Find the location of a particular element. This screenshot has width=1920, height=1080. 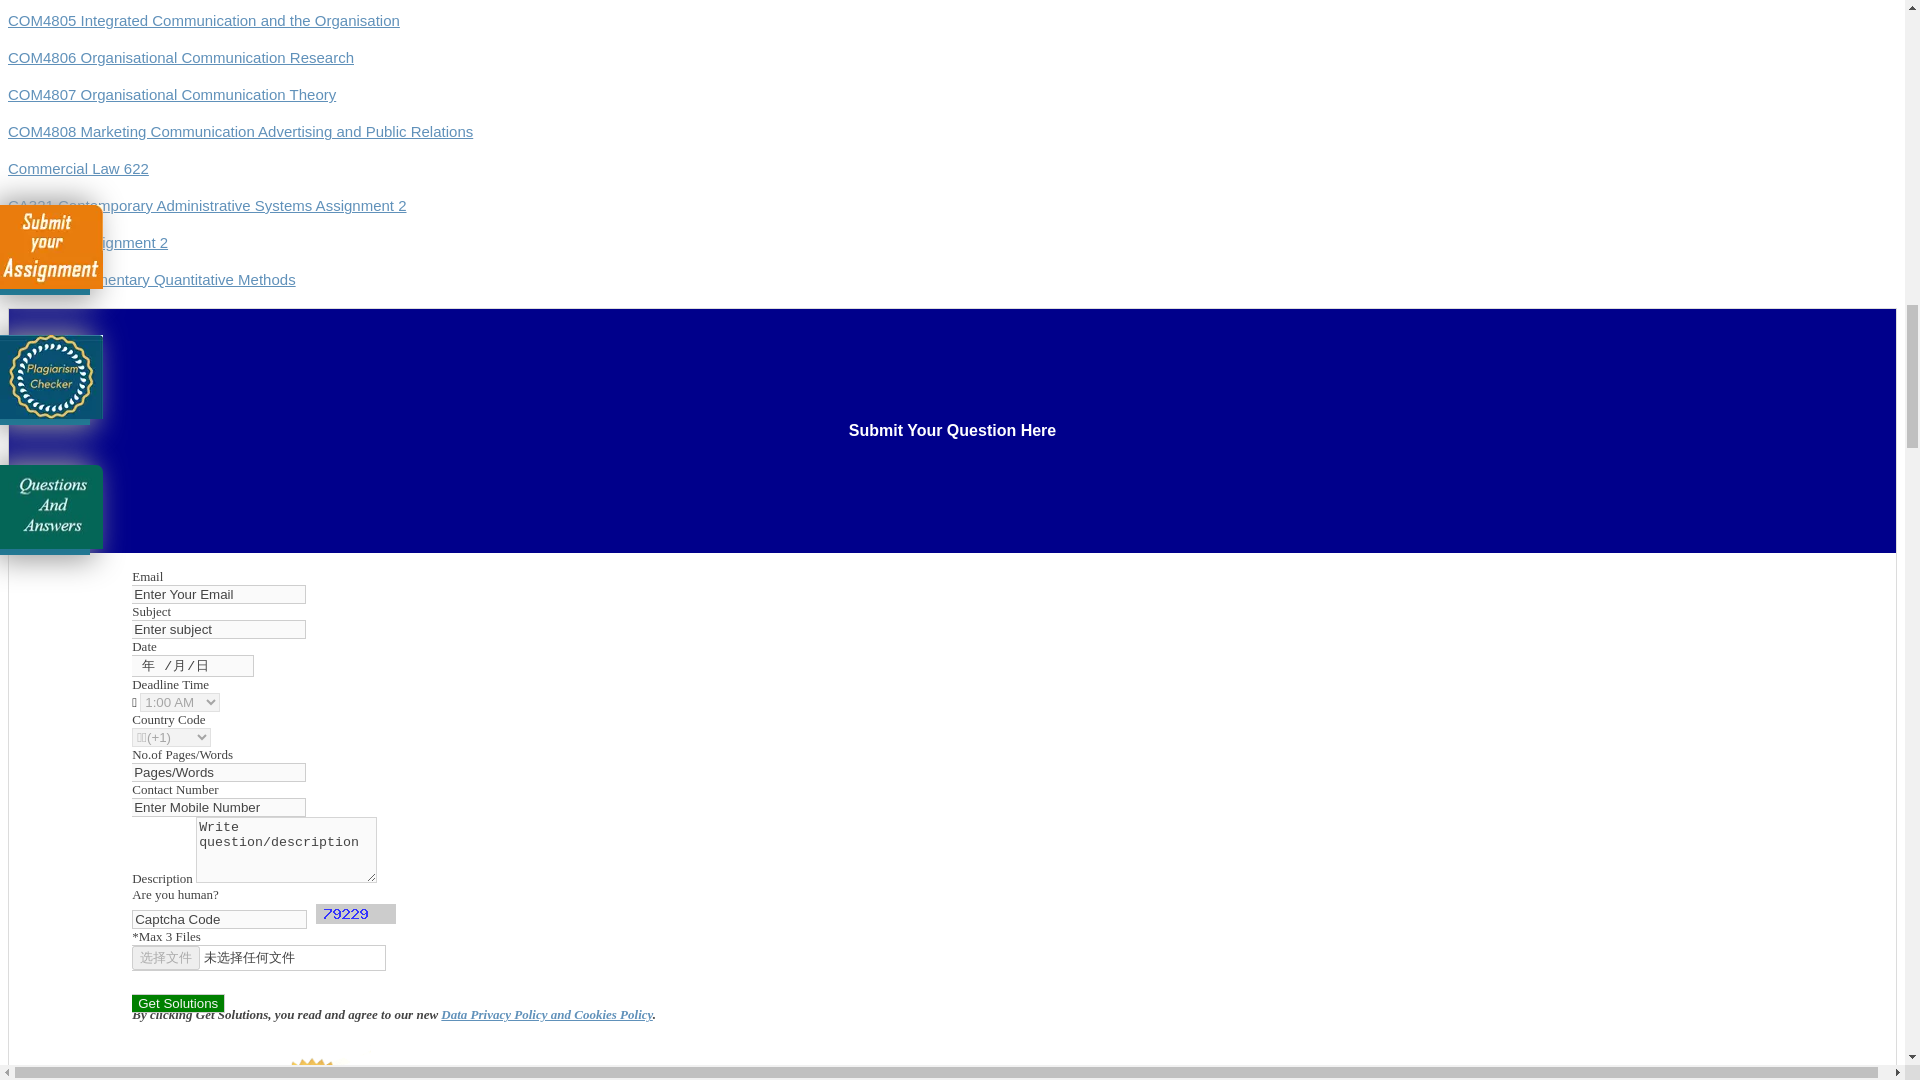

QMI1500 Elementary Quantitative Methods is located at coordinates (151, 280).